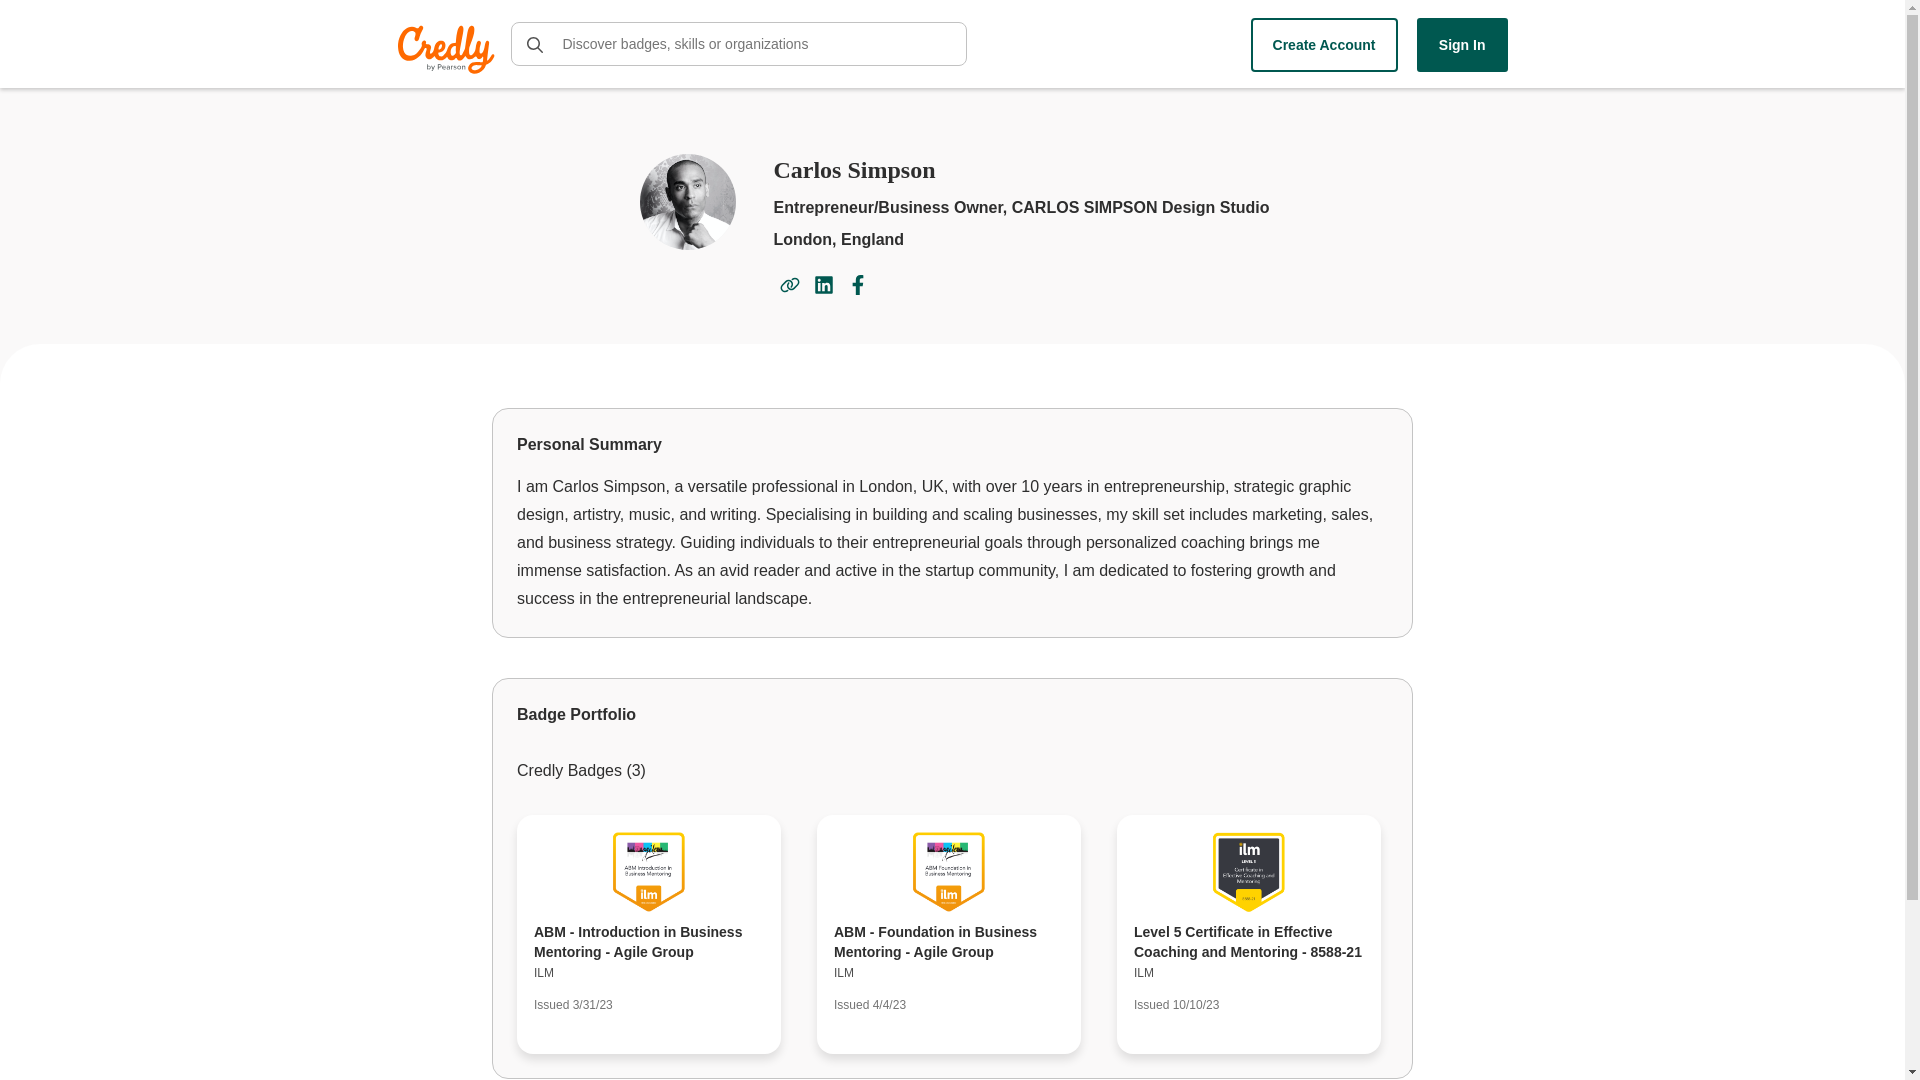 The width and height of the screenshot is (1920, 1080). What do you see at coordinates (1324, 45) in the screenshot?
I see `Create Account` at bounding box center [1324, 45].